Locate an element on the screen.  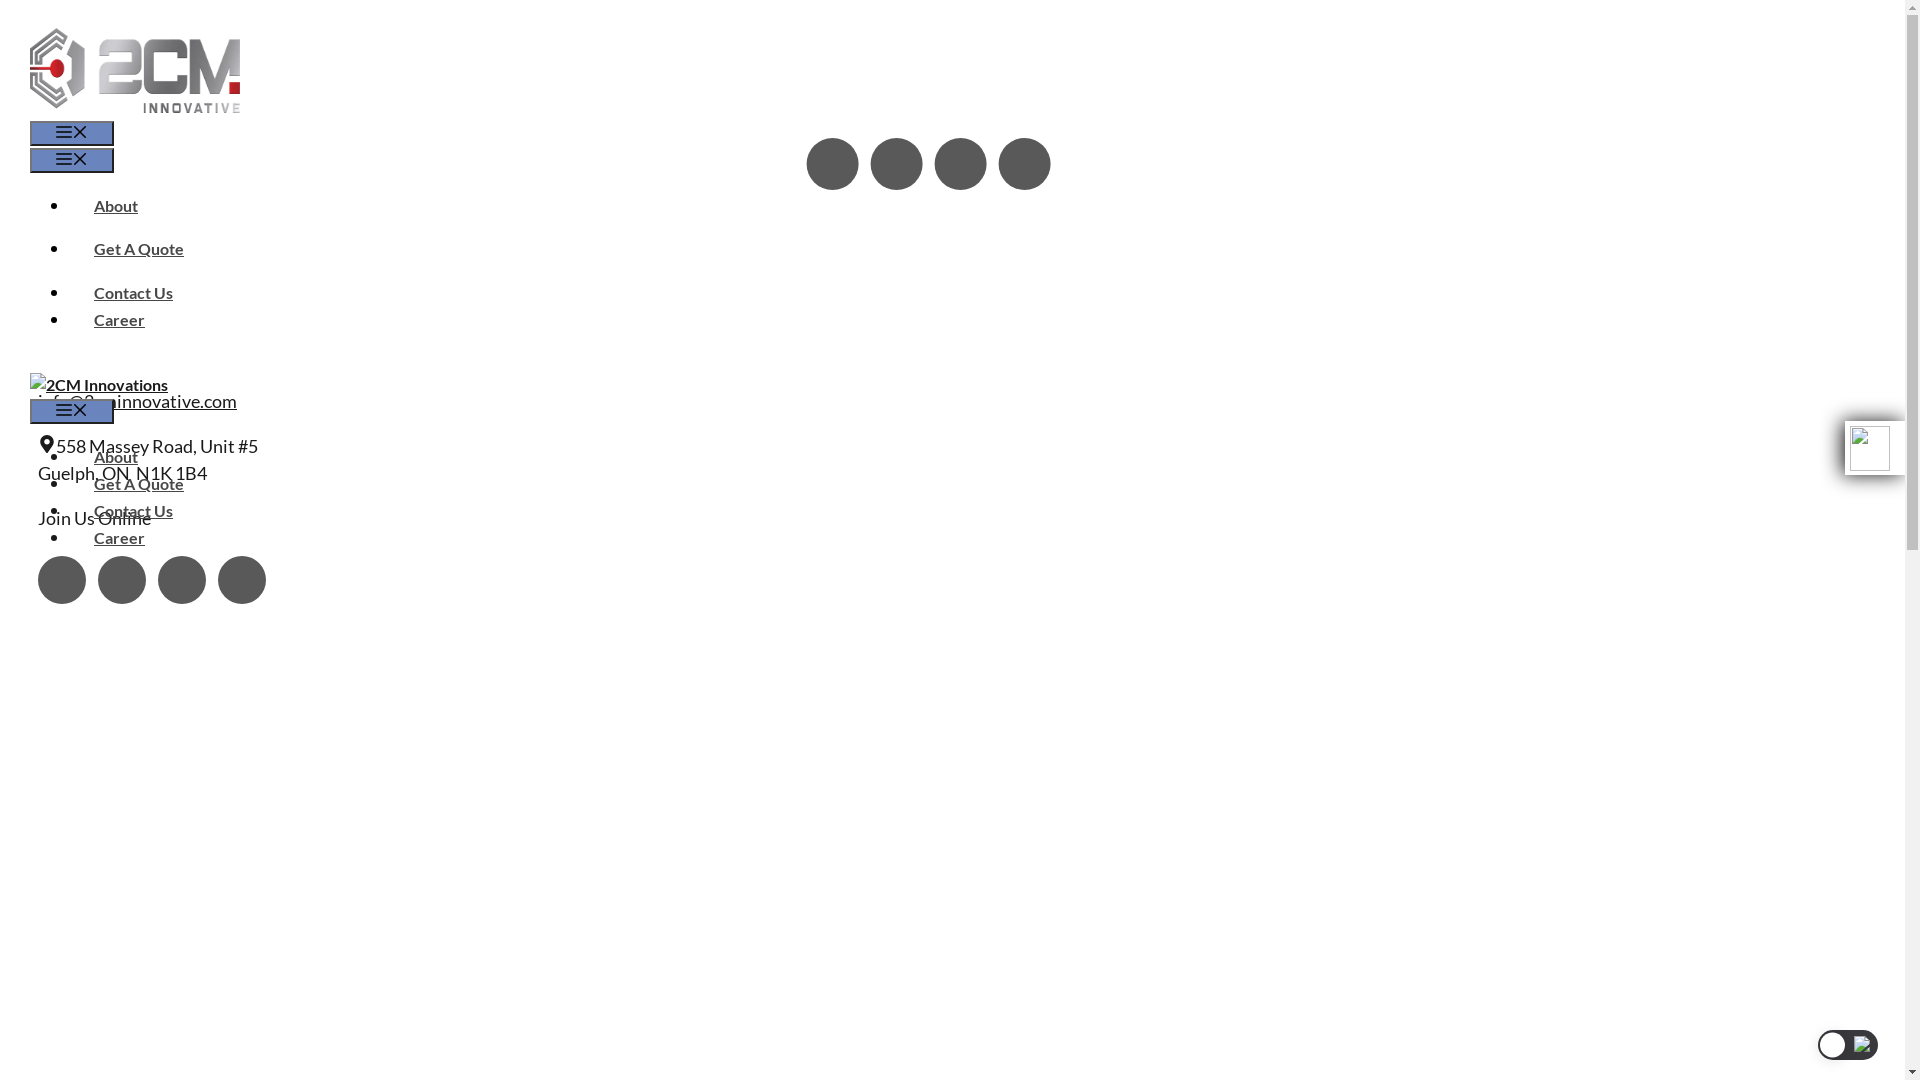
LinkedIn is located at coordinates (1024, 164).